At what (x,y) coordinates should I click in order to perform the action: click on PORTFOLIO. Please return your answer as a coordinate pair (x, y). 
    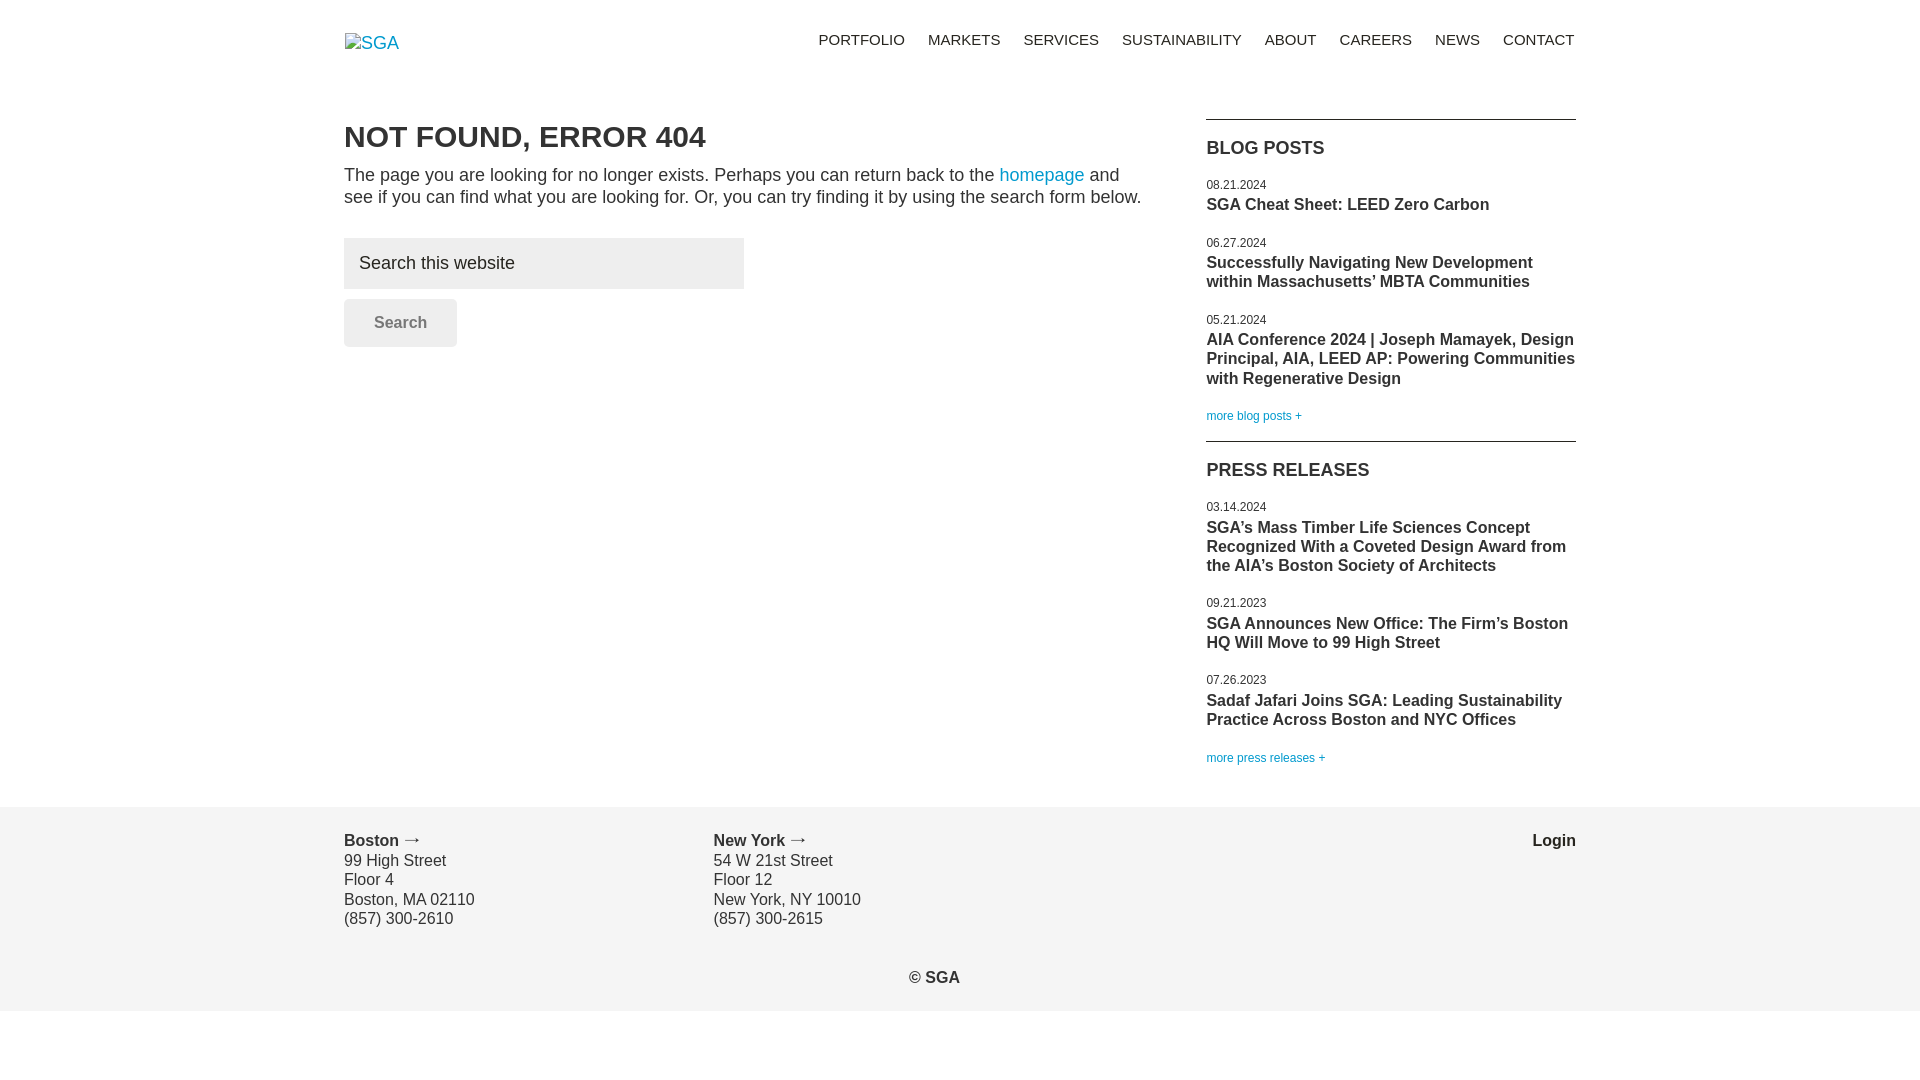
    Looking at the image, I should click on (862, 38).